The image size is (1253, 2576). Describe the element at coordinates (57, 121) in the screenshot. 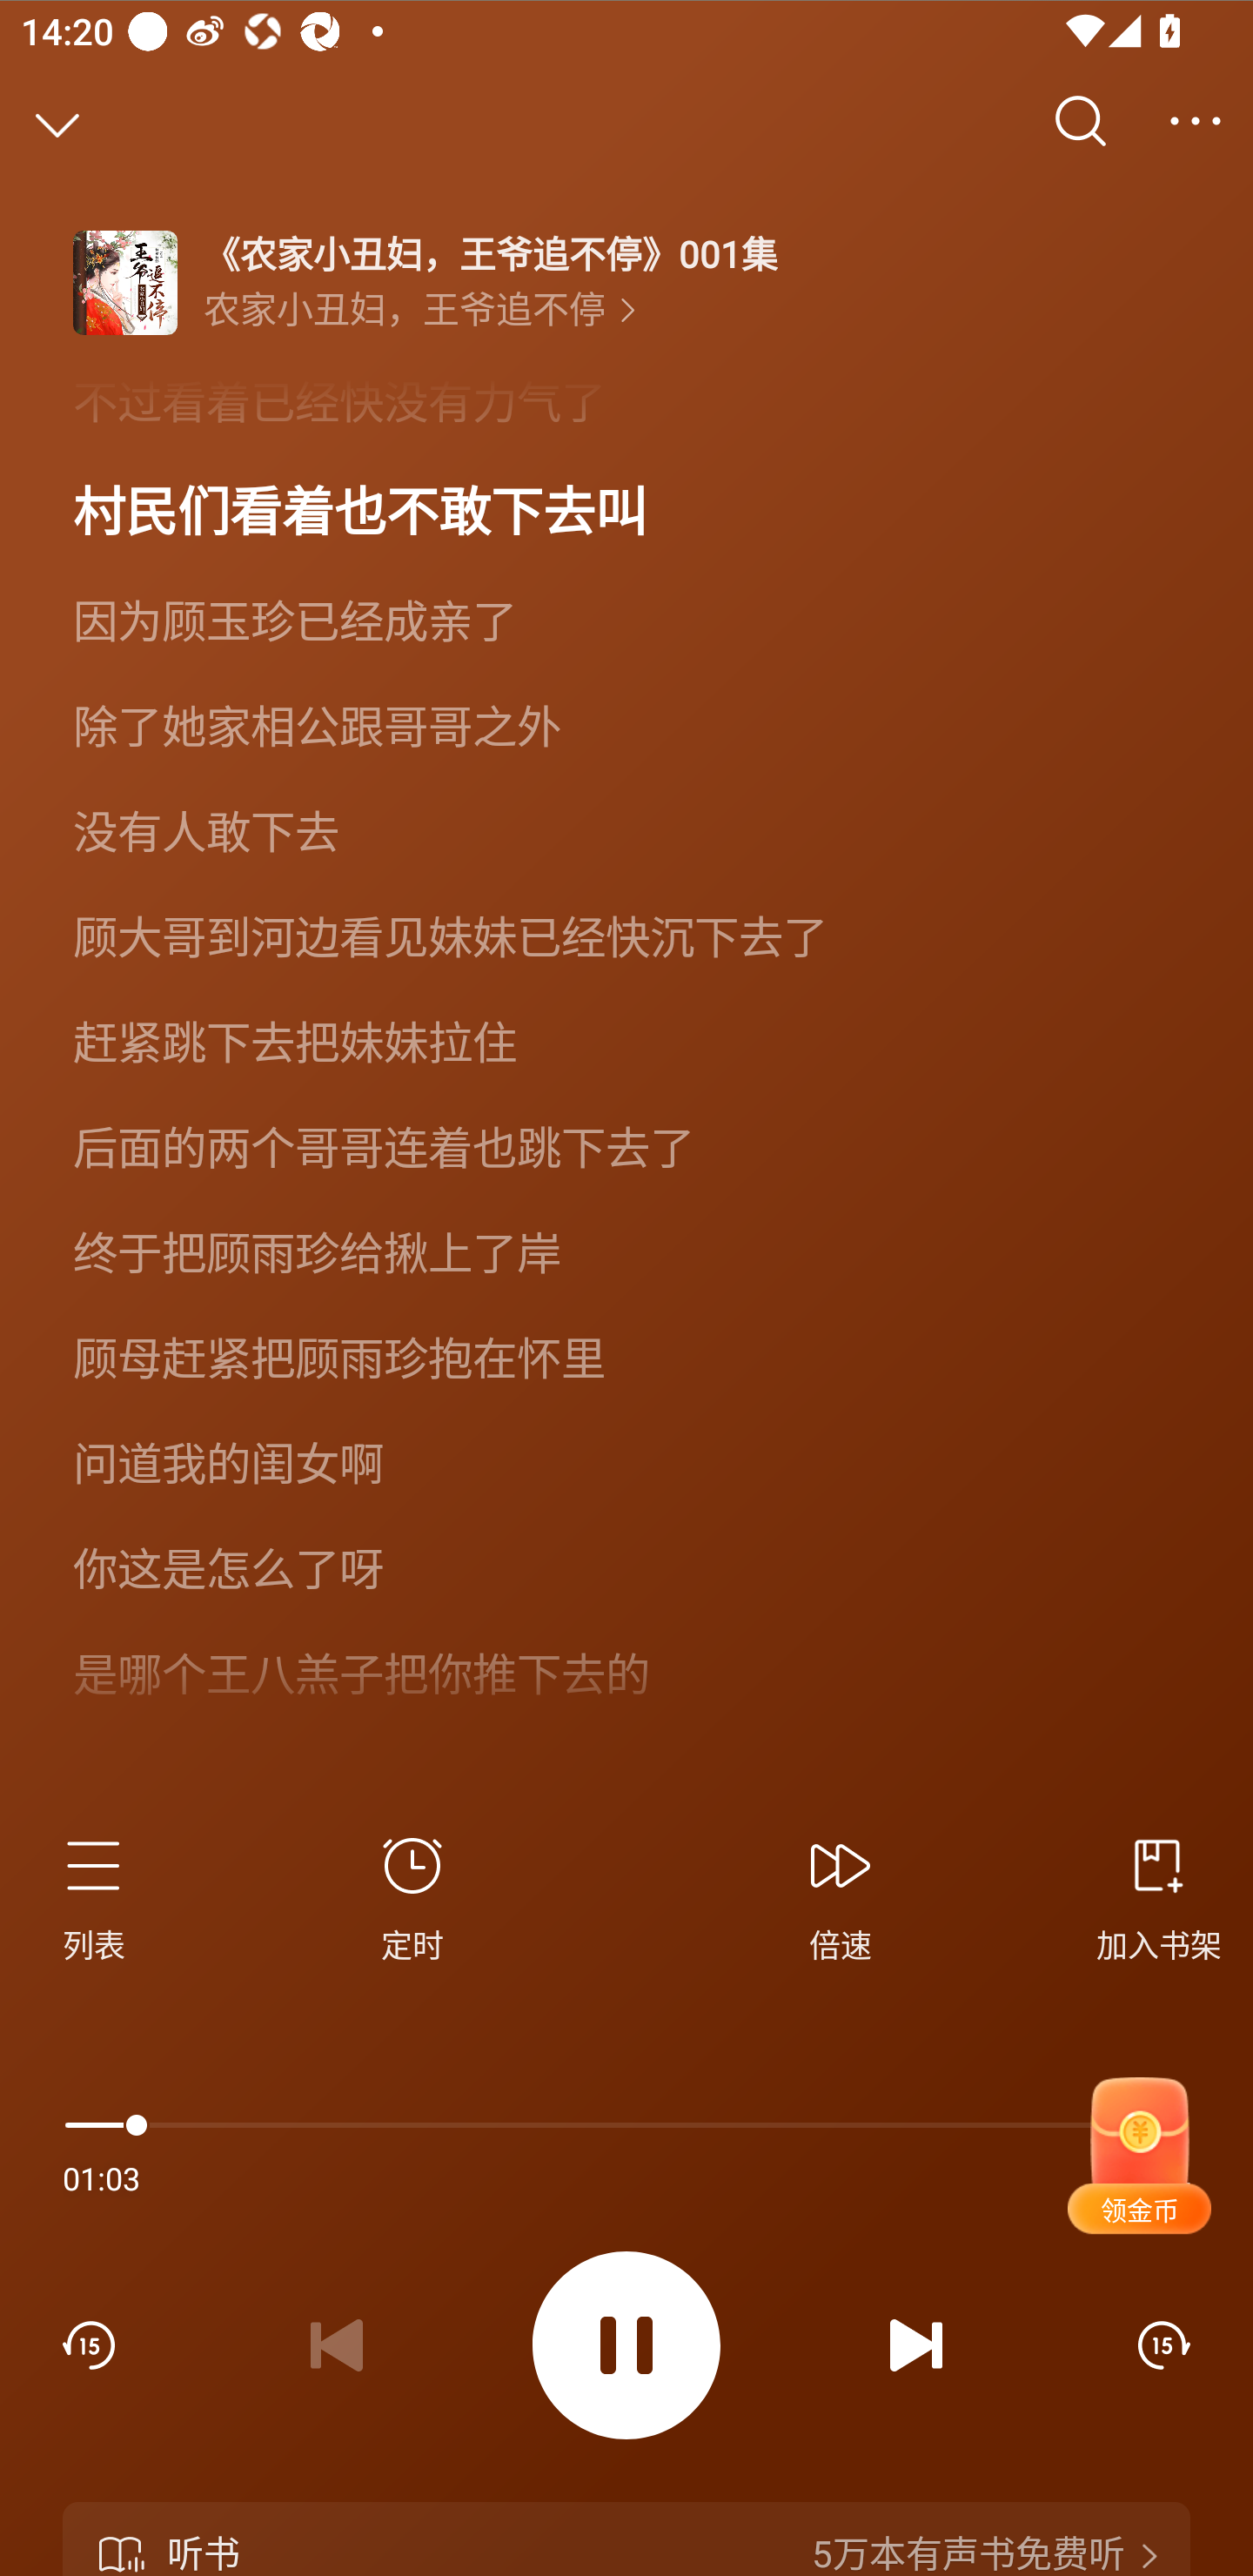

I see `返回` at that location.